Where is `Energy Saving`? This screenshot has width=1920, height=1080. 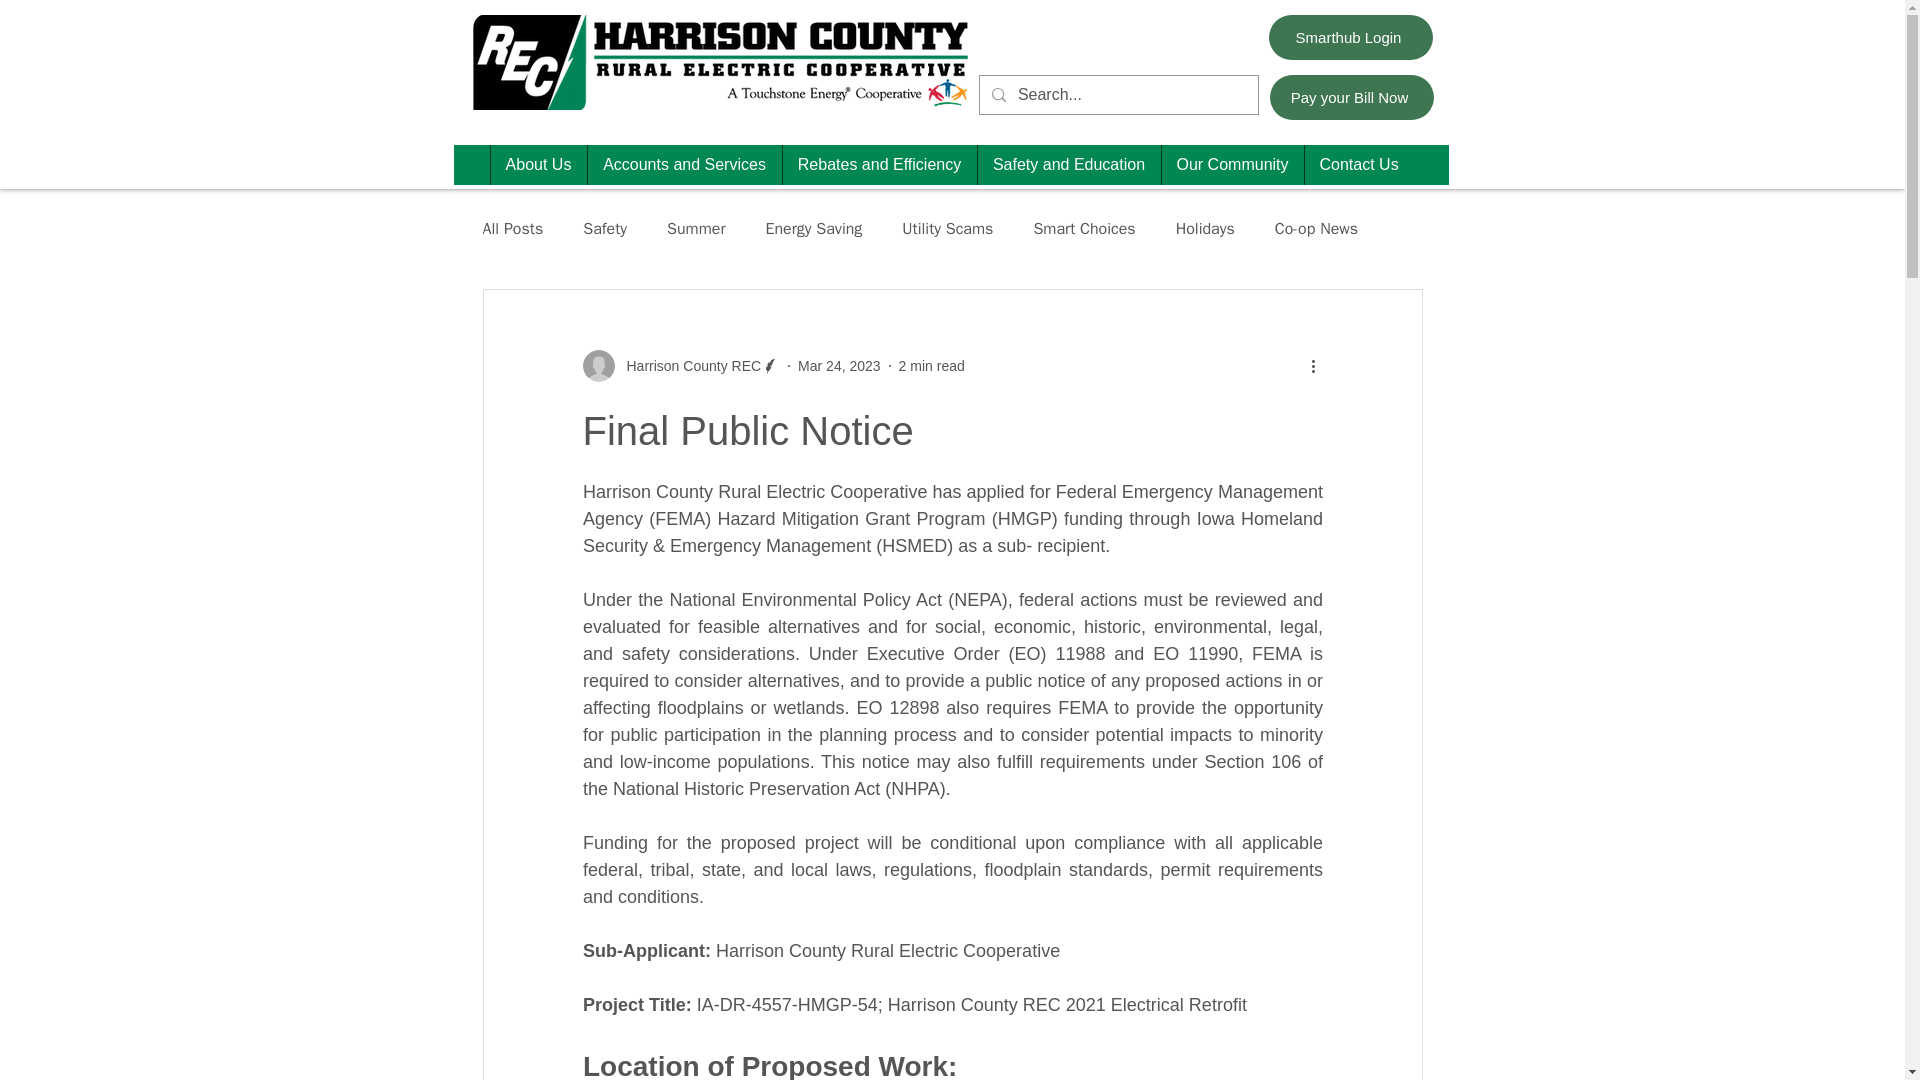
Energy Saving is located at coordinates (813, 228).